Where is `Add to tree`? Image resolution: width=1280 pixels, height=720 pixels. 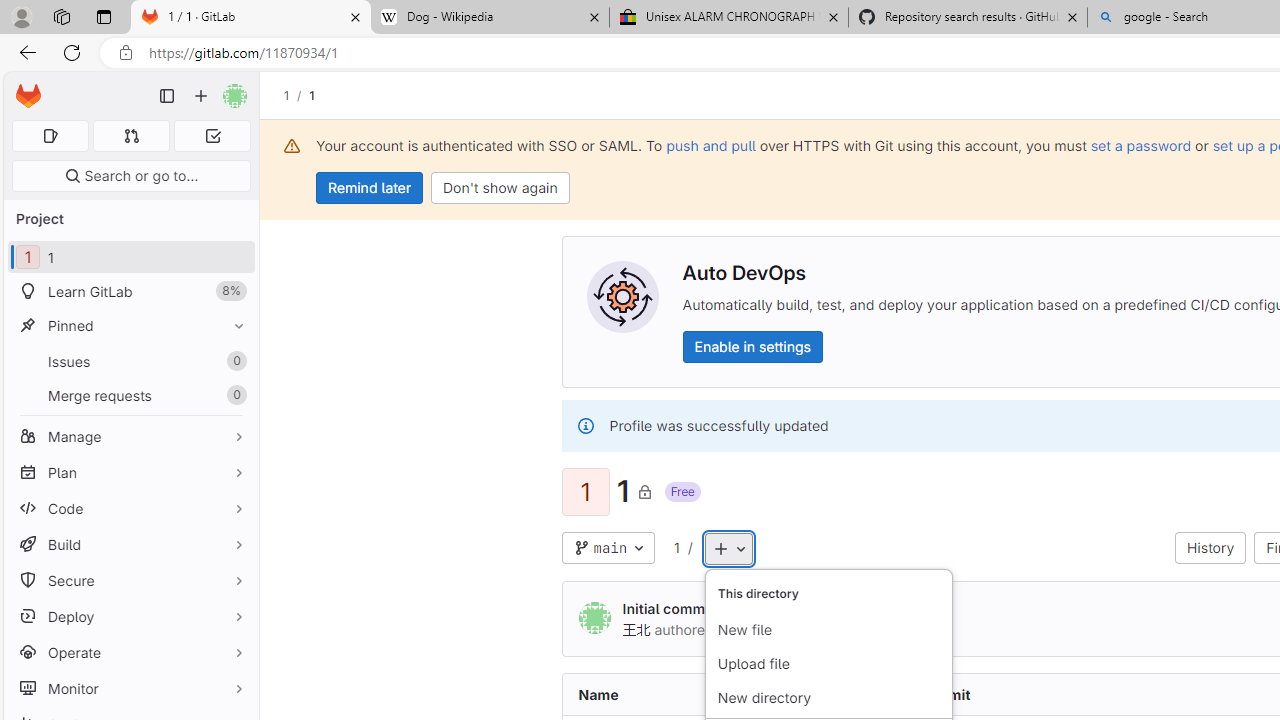
Add to tree is located at coordinates (728, 548).